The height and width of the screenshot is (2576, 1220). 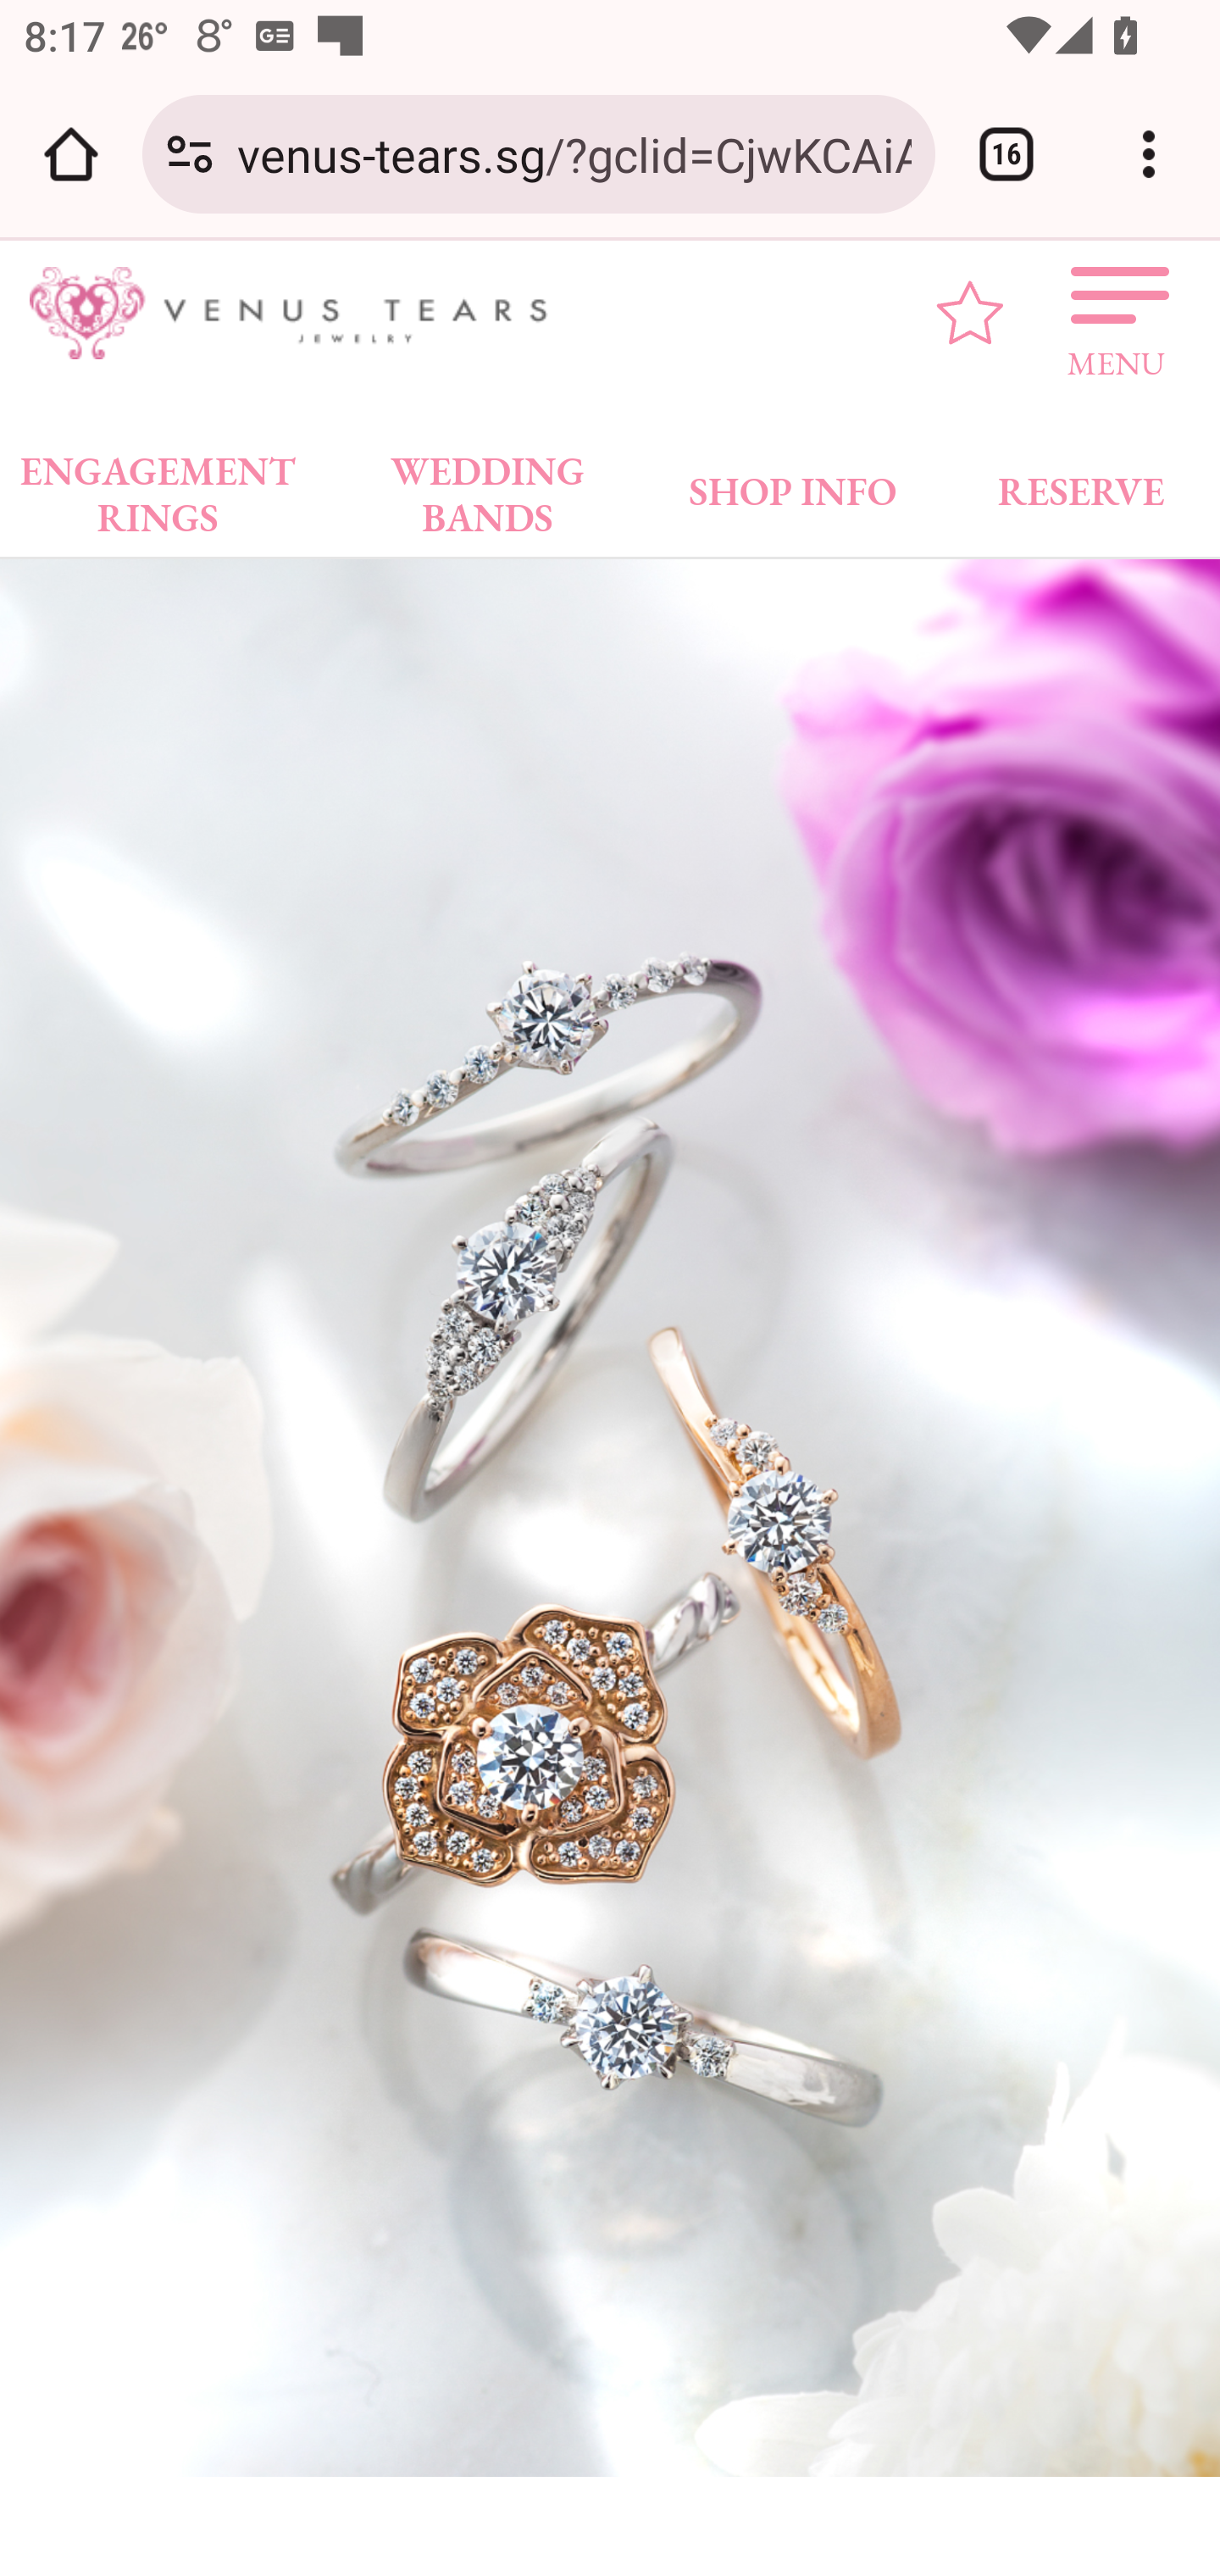 I want to click on RESERVE, so click(x=1079, y=484).